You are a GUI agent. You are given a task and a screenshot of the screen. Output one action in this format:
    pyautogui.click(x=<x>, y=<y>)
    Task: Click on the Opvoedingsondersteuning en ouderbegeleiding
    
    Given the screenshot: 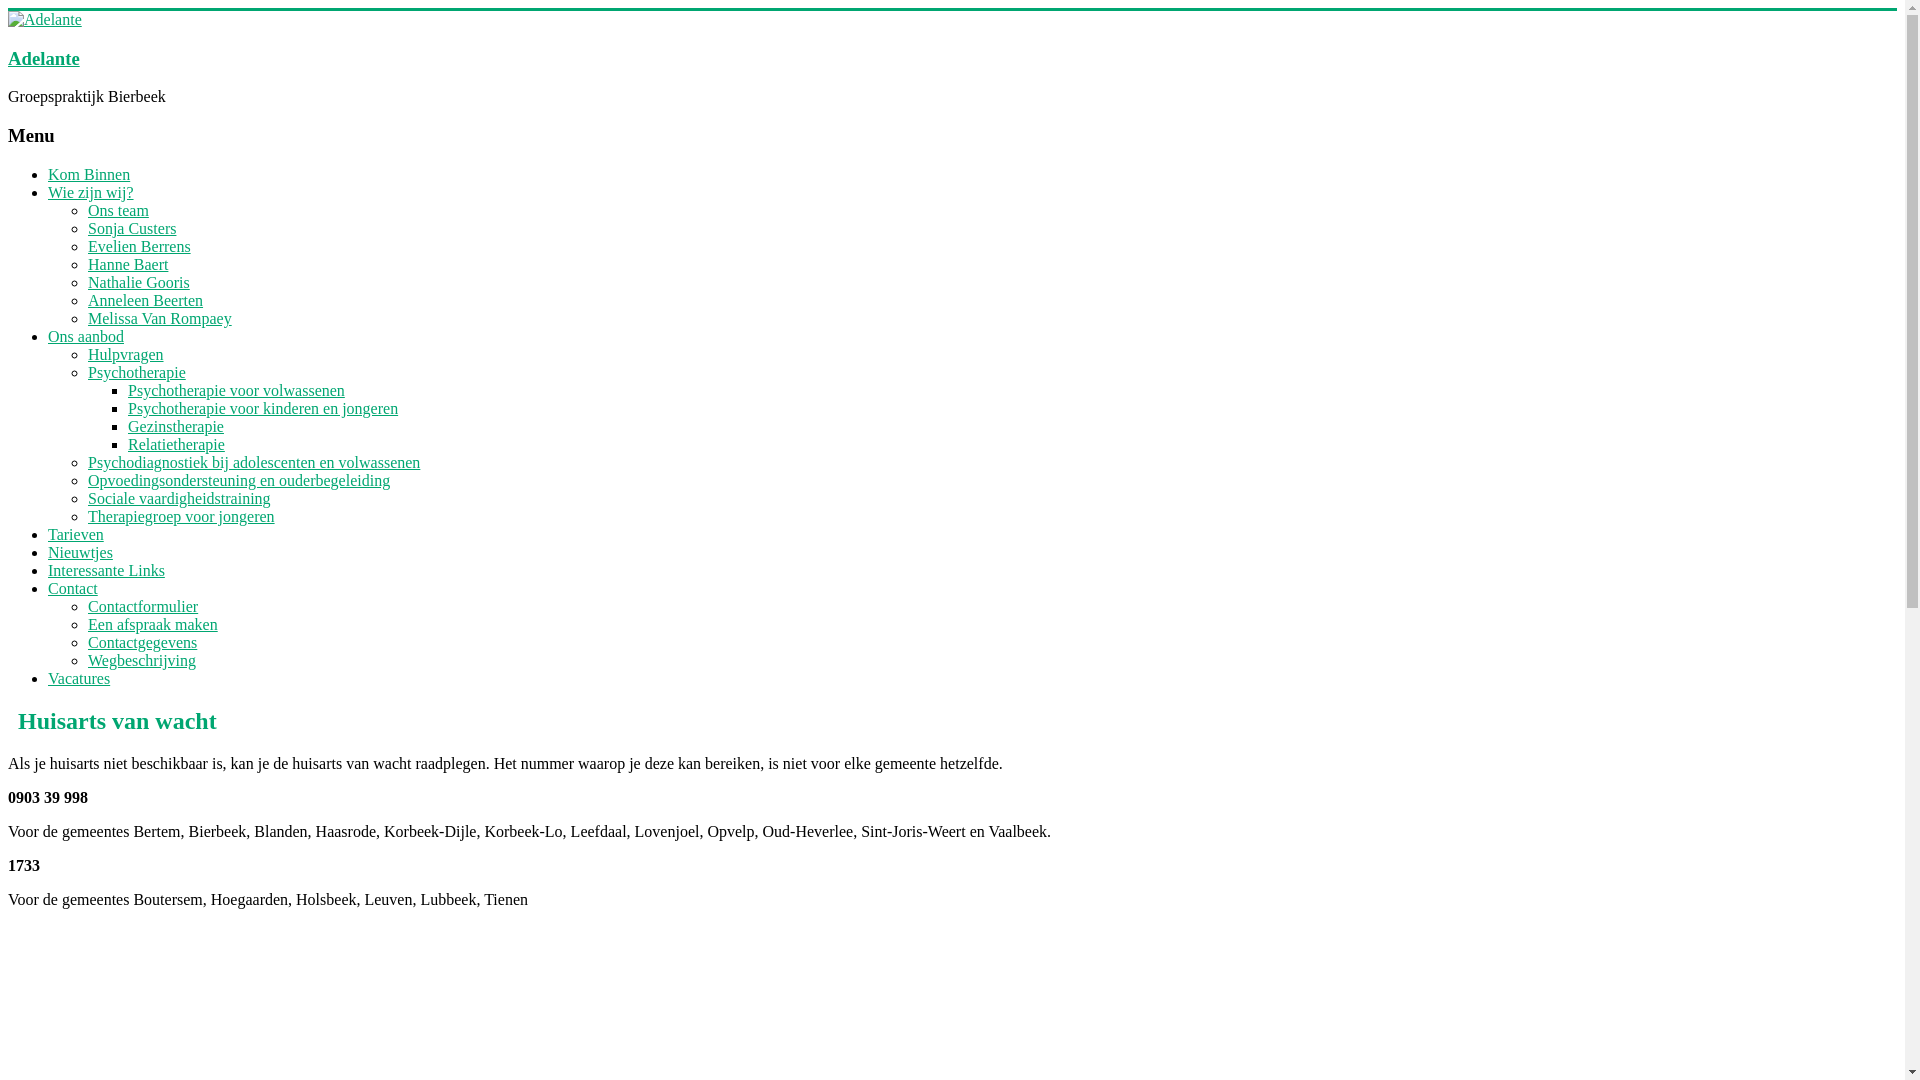 What is the action you would take?
    pyautogui.click(x=239, y=480)
    